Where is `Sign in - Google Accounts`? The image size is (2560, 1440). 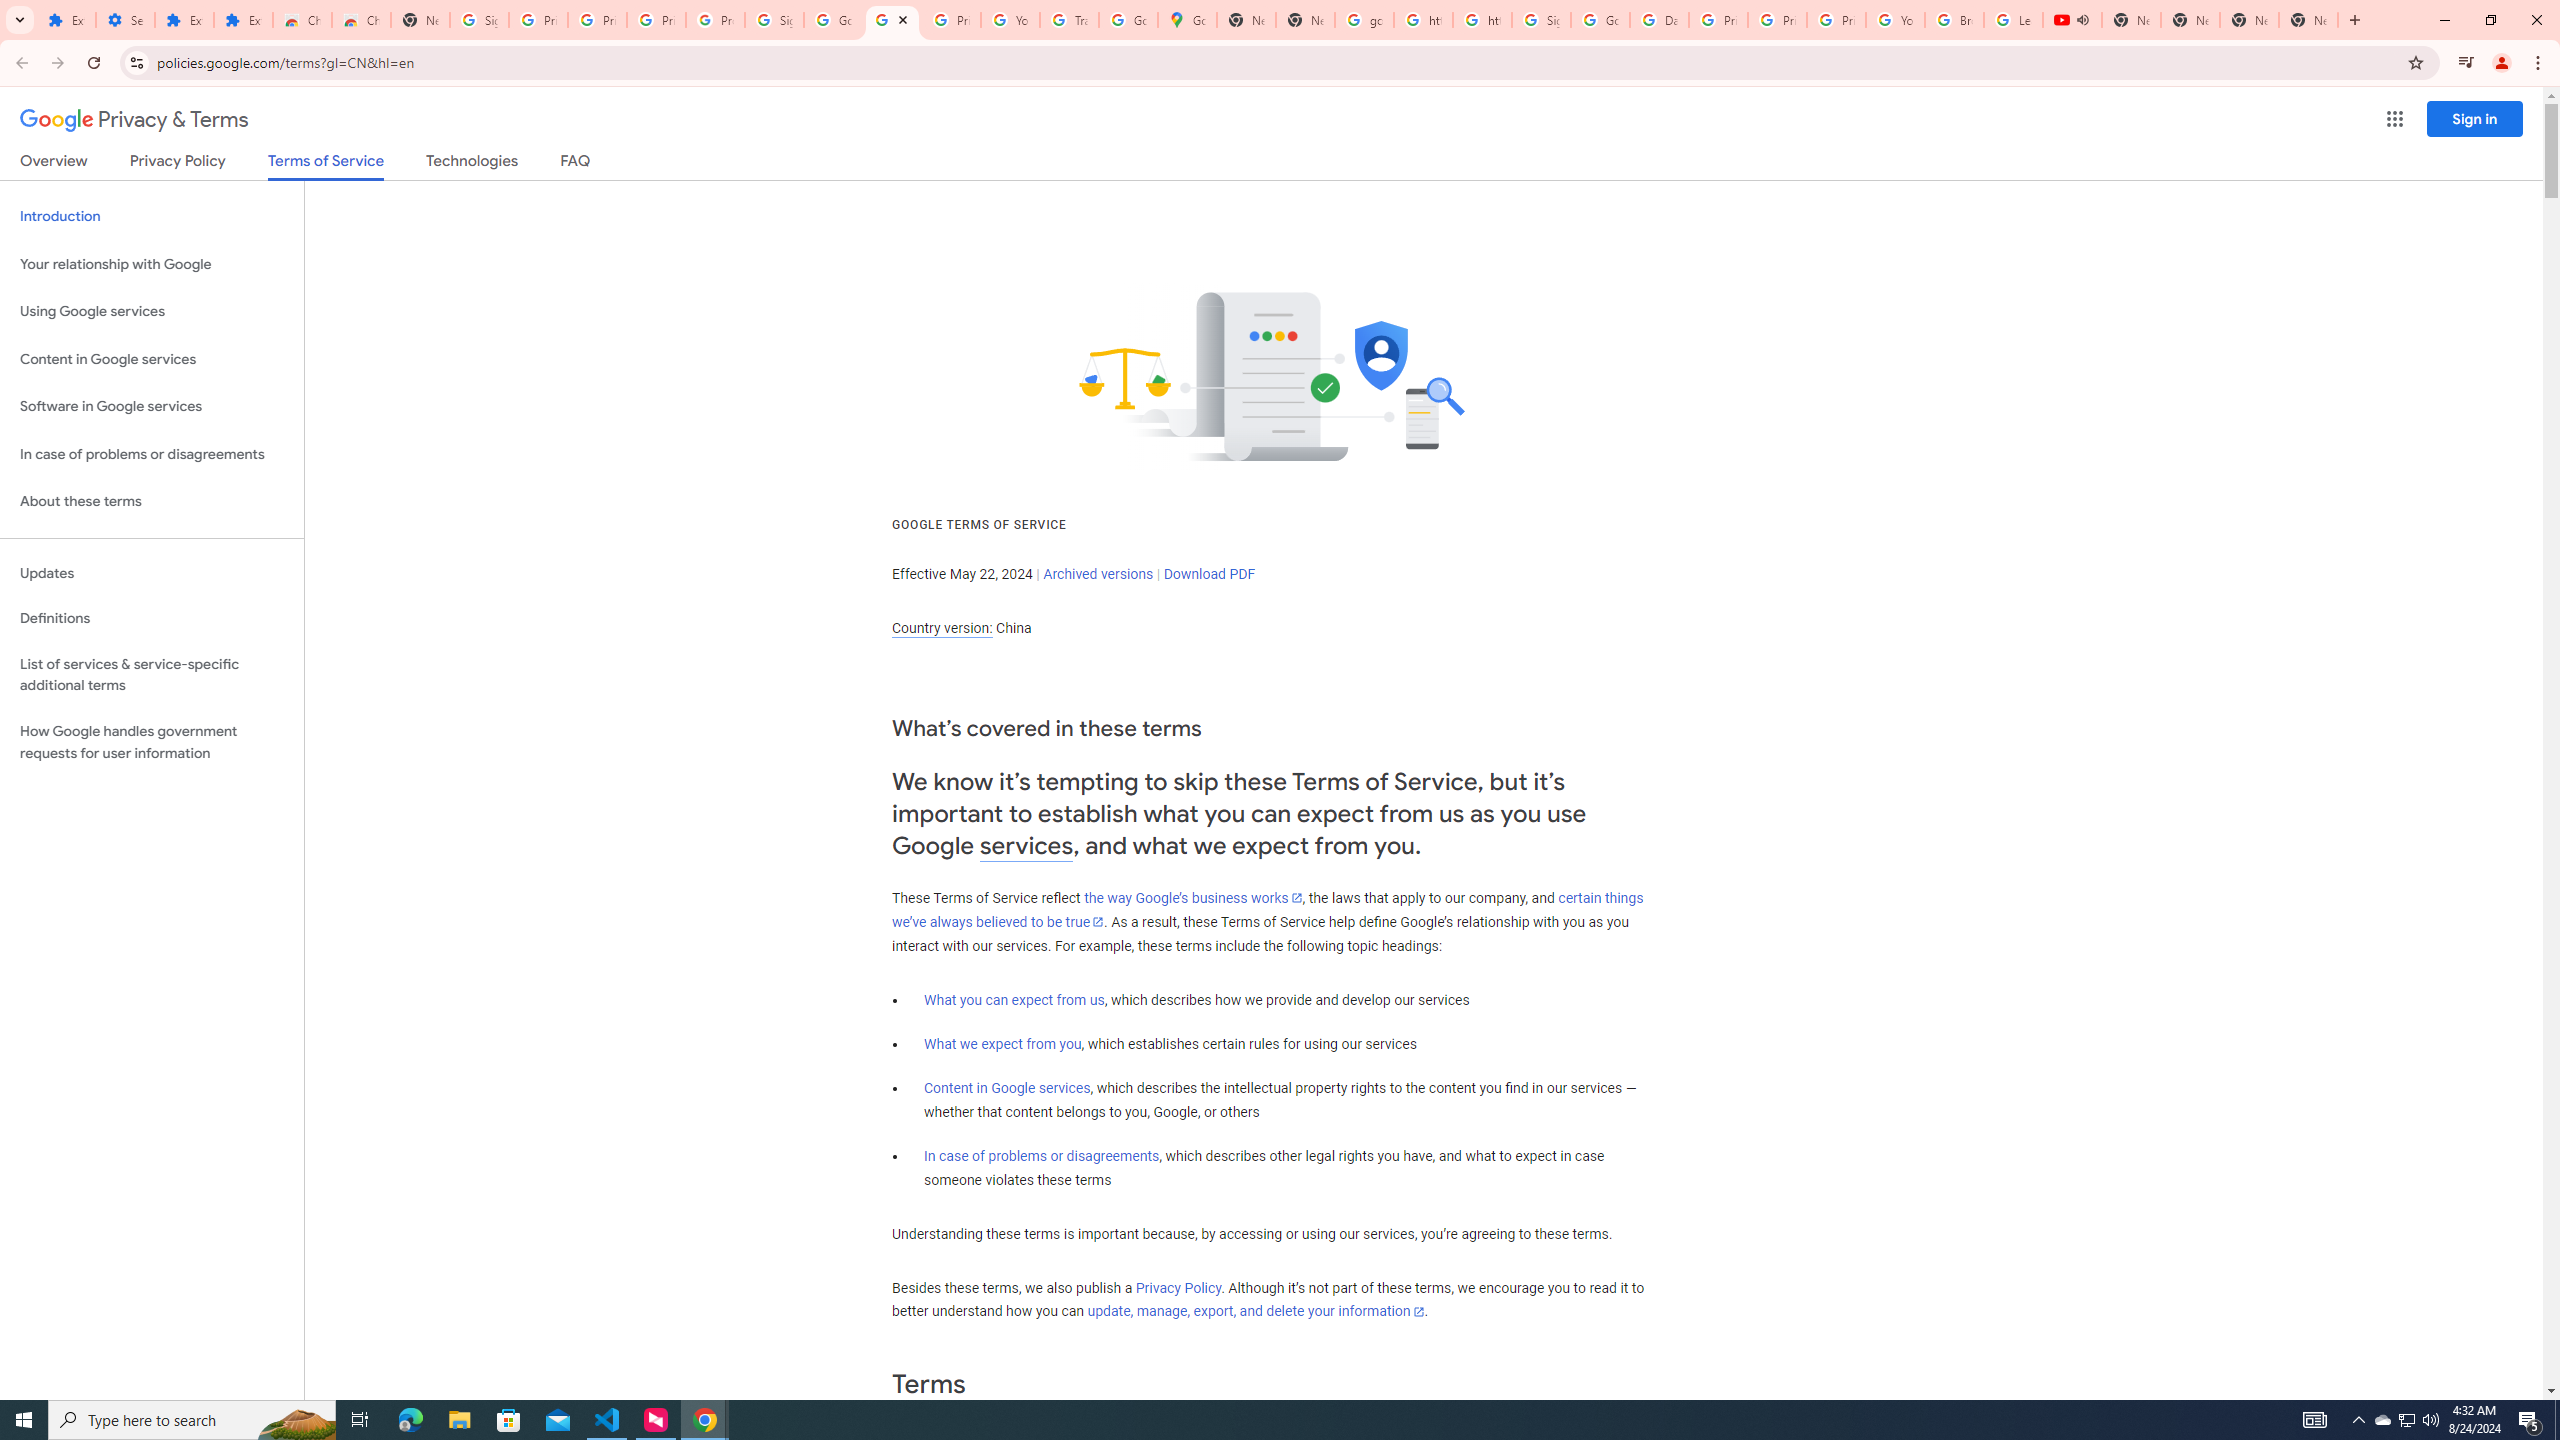 Sign in - Google Accounts is located at coordinates (1540, 20).